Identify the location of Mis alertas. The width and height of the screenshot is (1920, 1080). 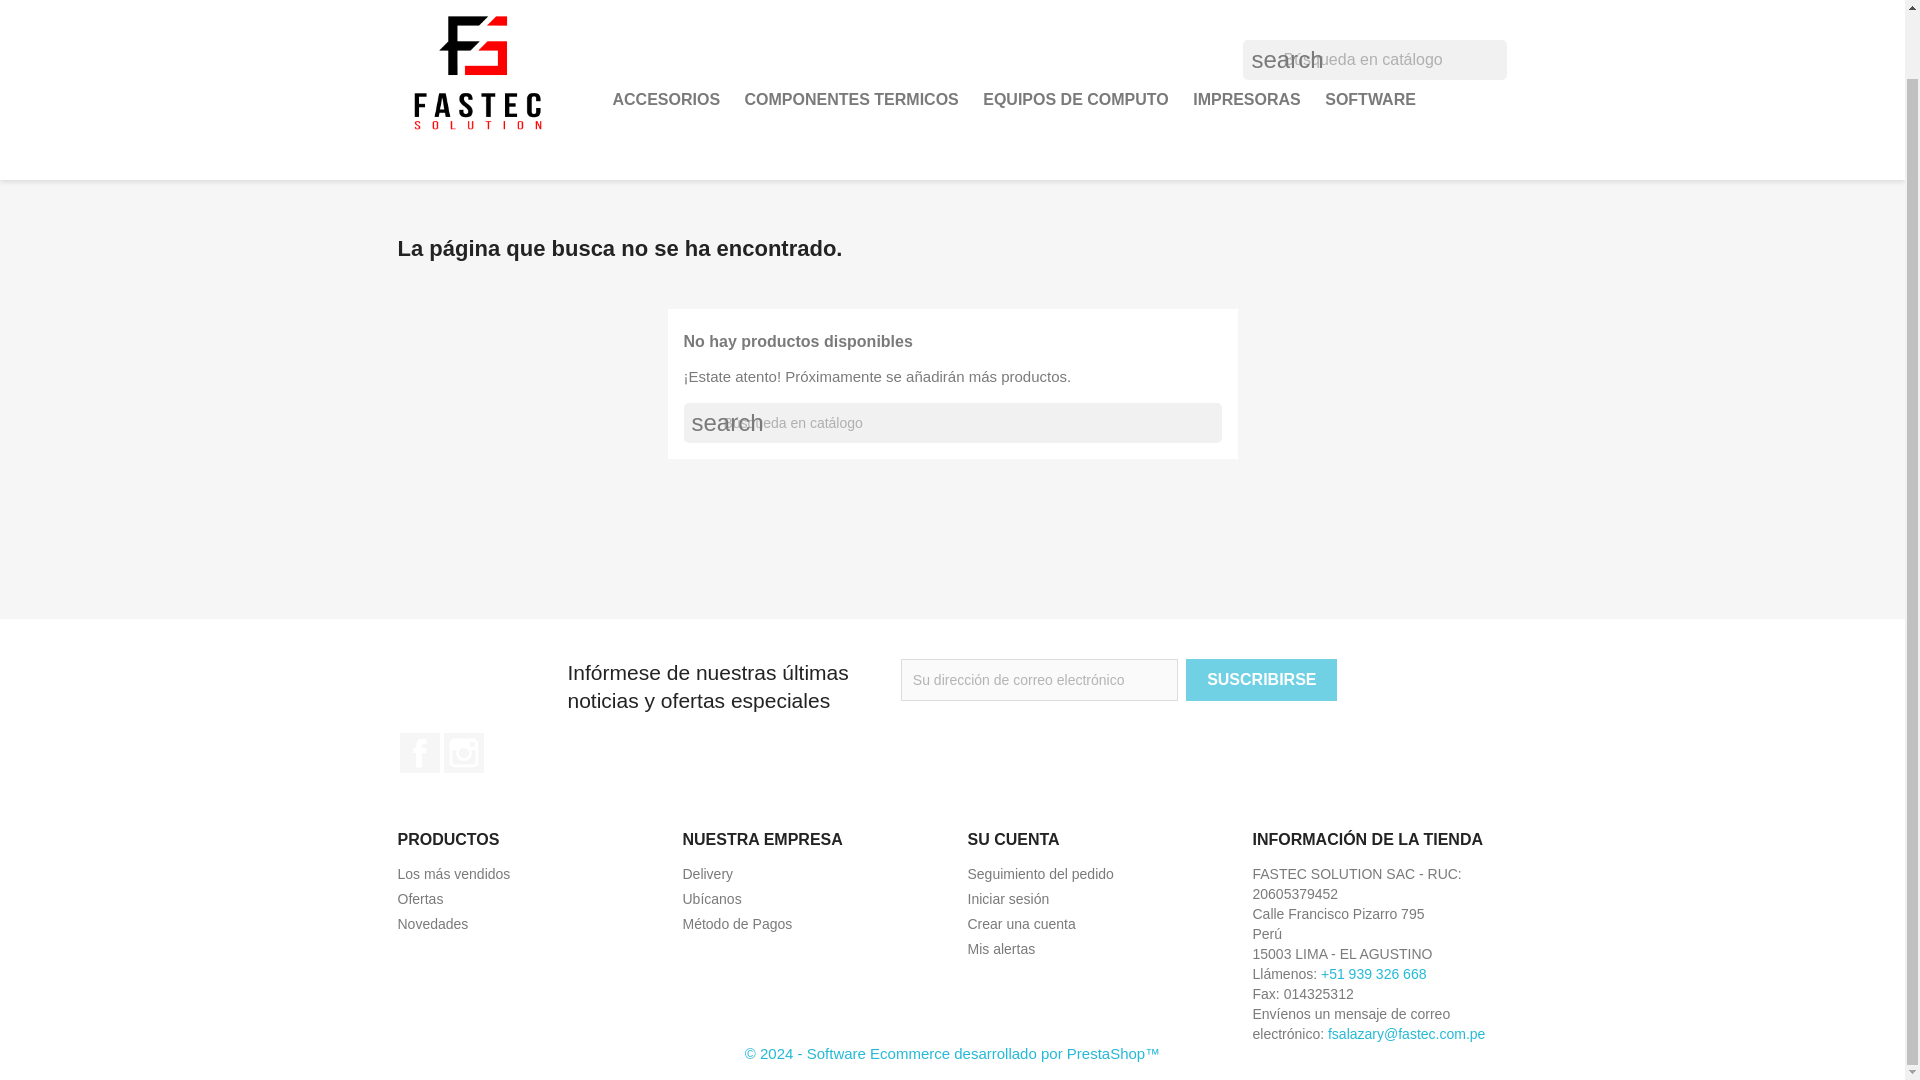
(1002, 948).